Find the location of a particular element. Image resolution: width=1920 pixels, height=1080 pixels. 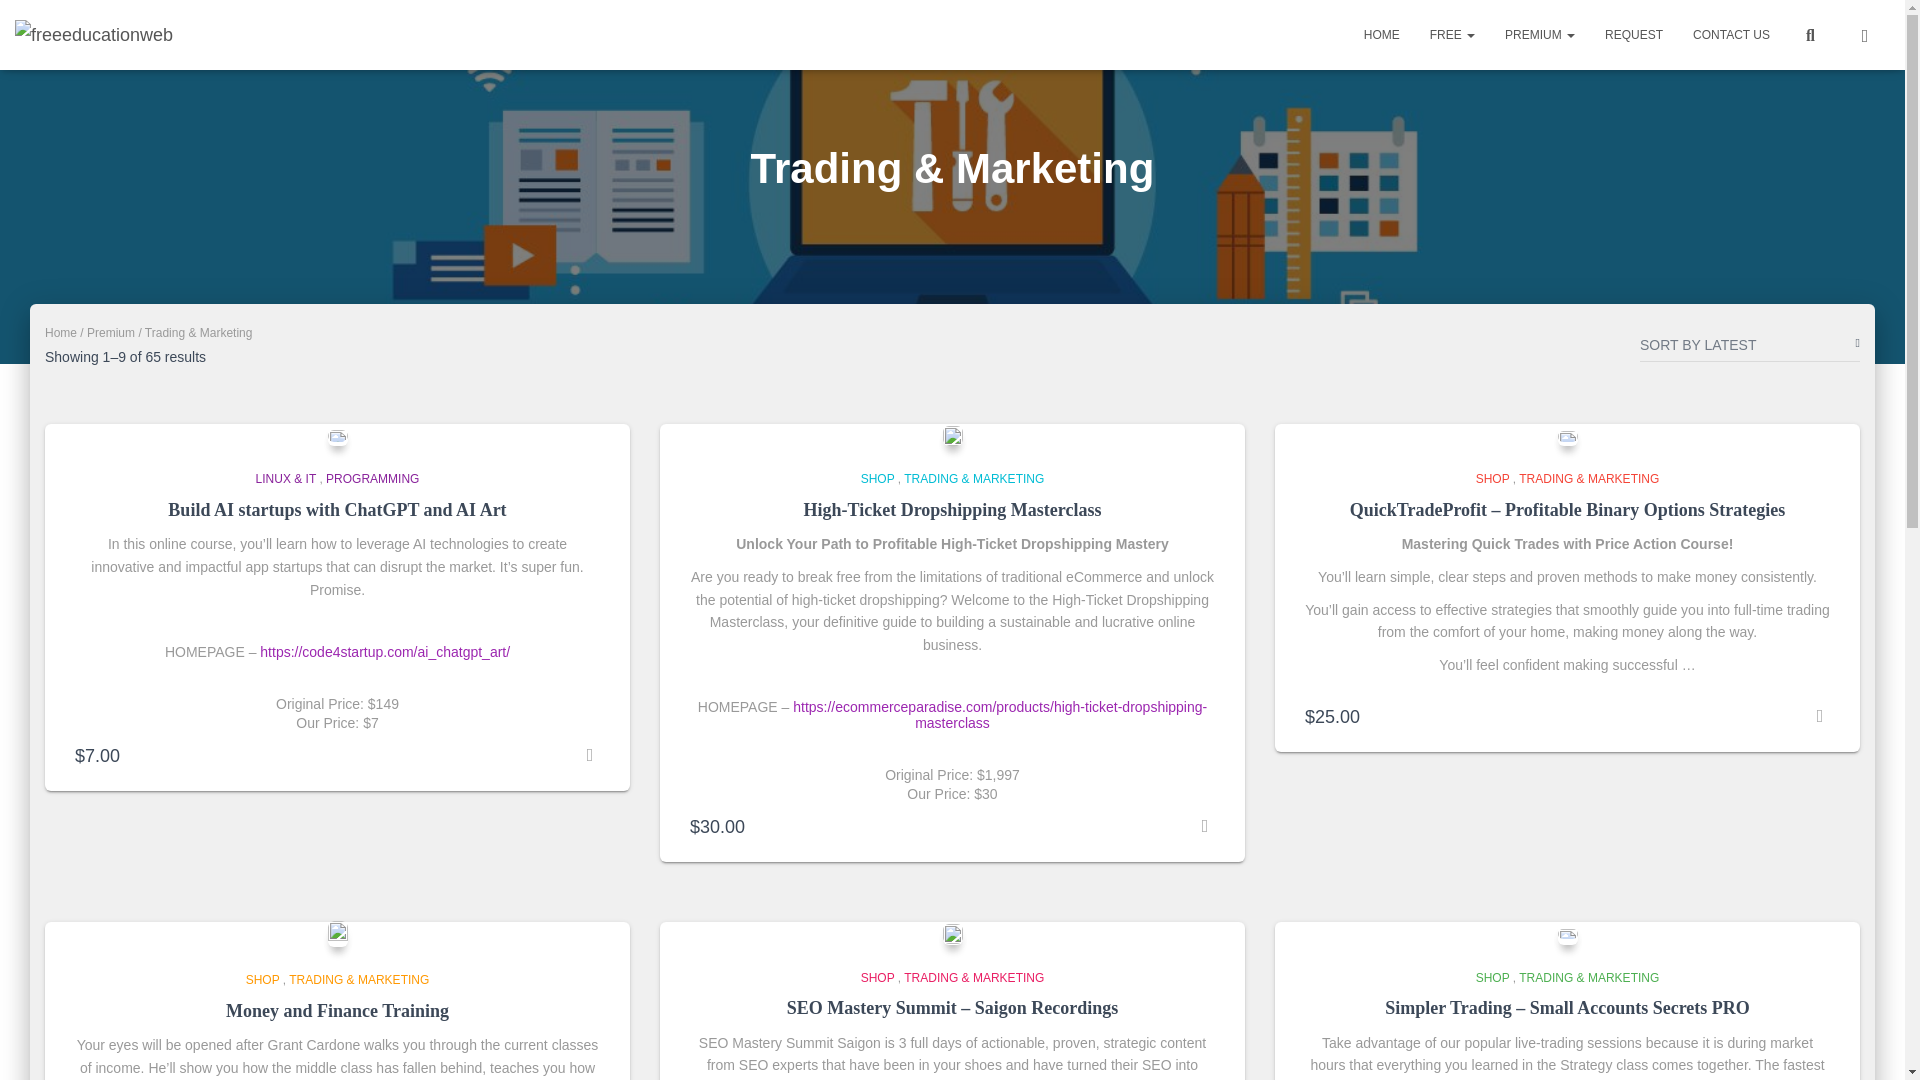

Home is located at coordinates (60, 333).